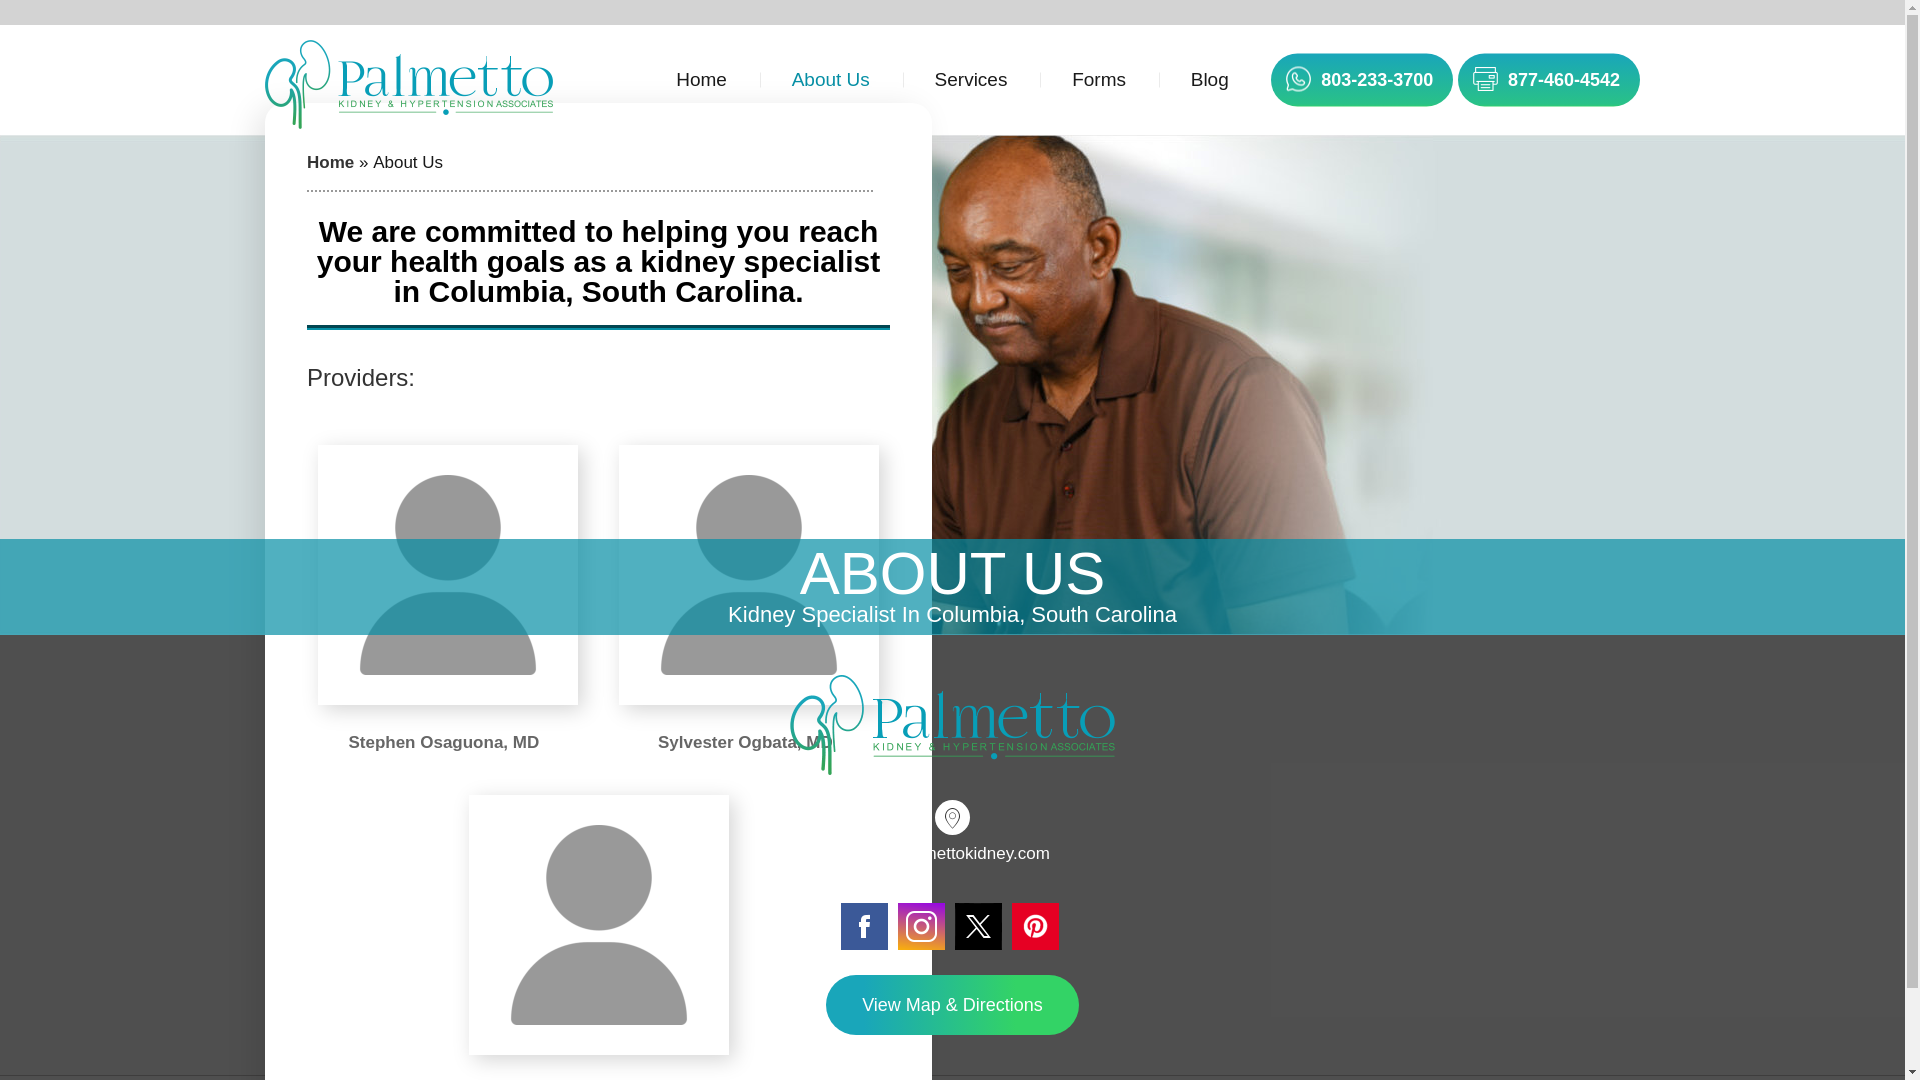 The image size is (1920, 1080). Describe the element at coordinates (1098, 80) in the screenshot. I see `Forms` at that location.